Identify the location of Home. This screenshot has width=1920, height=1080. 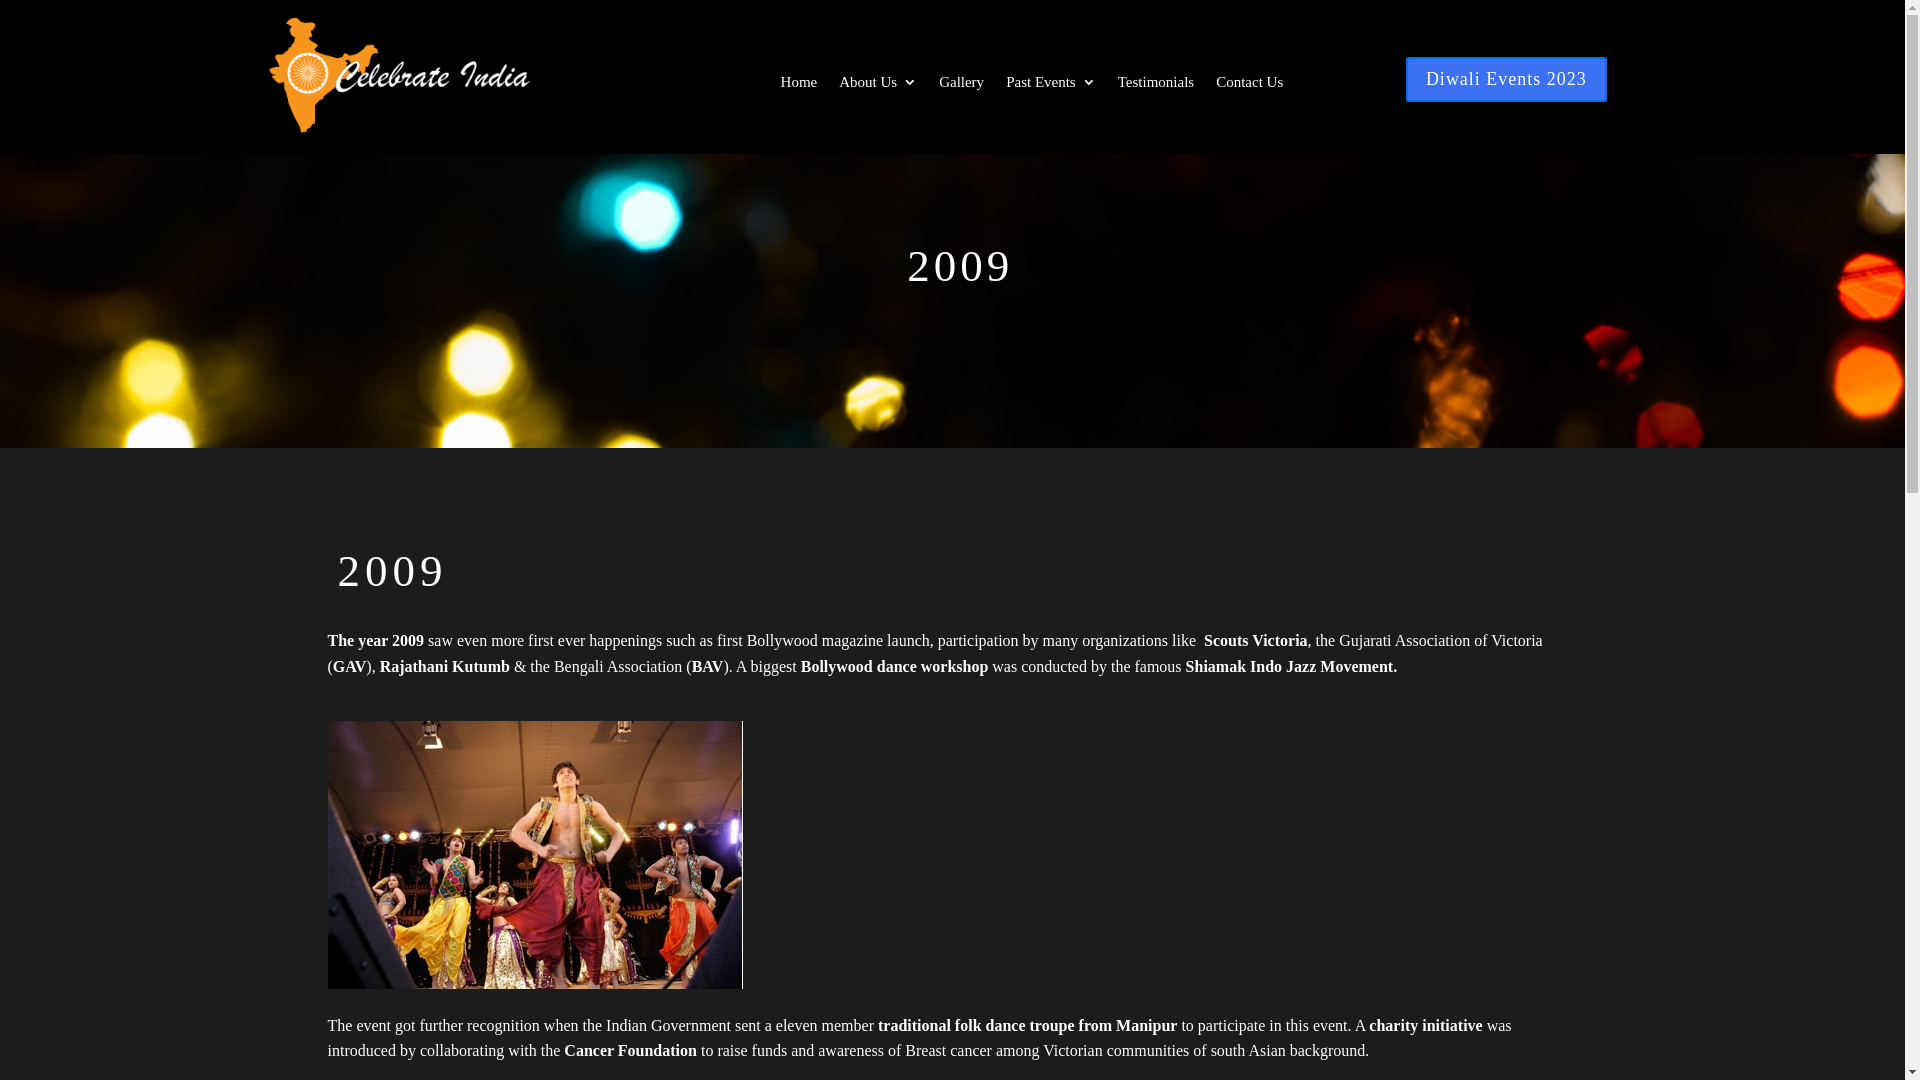
(800, 86).